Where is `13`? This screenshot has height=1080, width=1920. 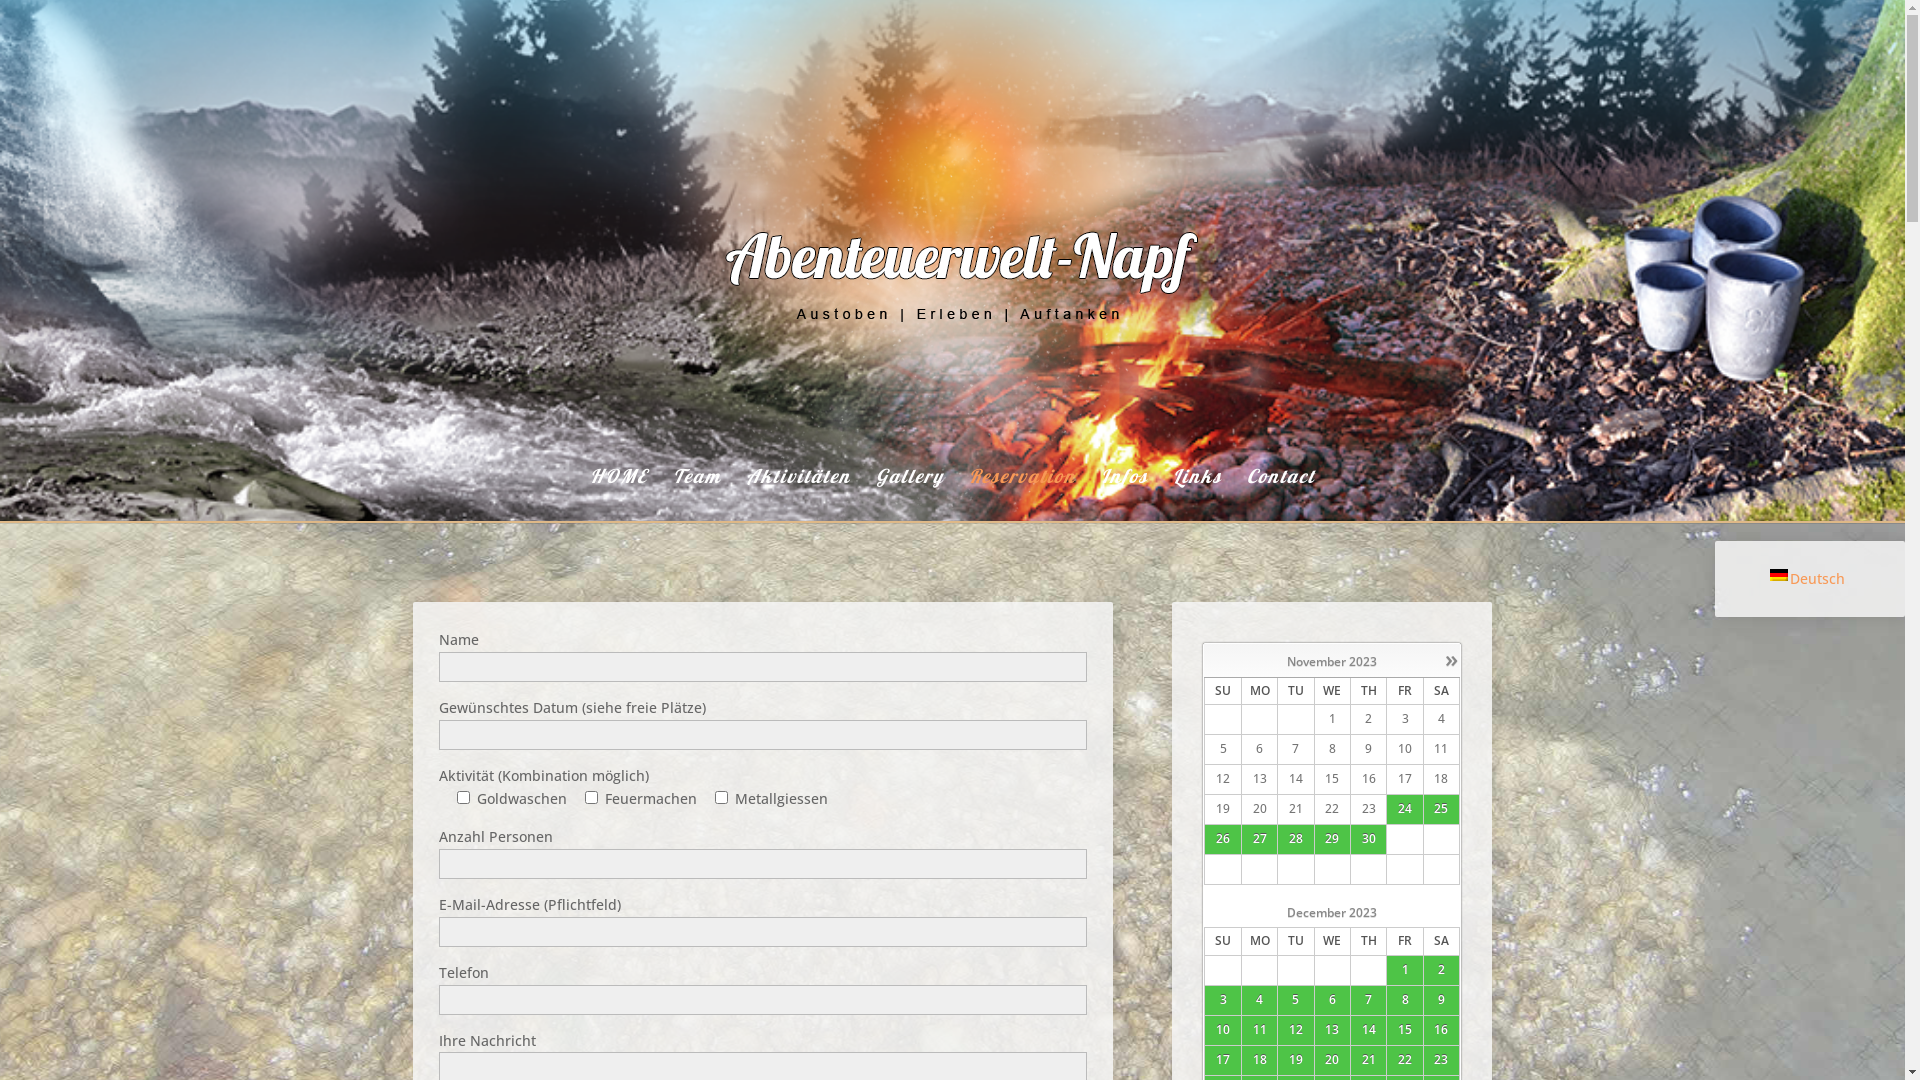
13 is located at coordinates (1332, 1030).